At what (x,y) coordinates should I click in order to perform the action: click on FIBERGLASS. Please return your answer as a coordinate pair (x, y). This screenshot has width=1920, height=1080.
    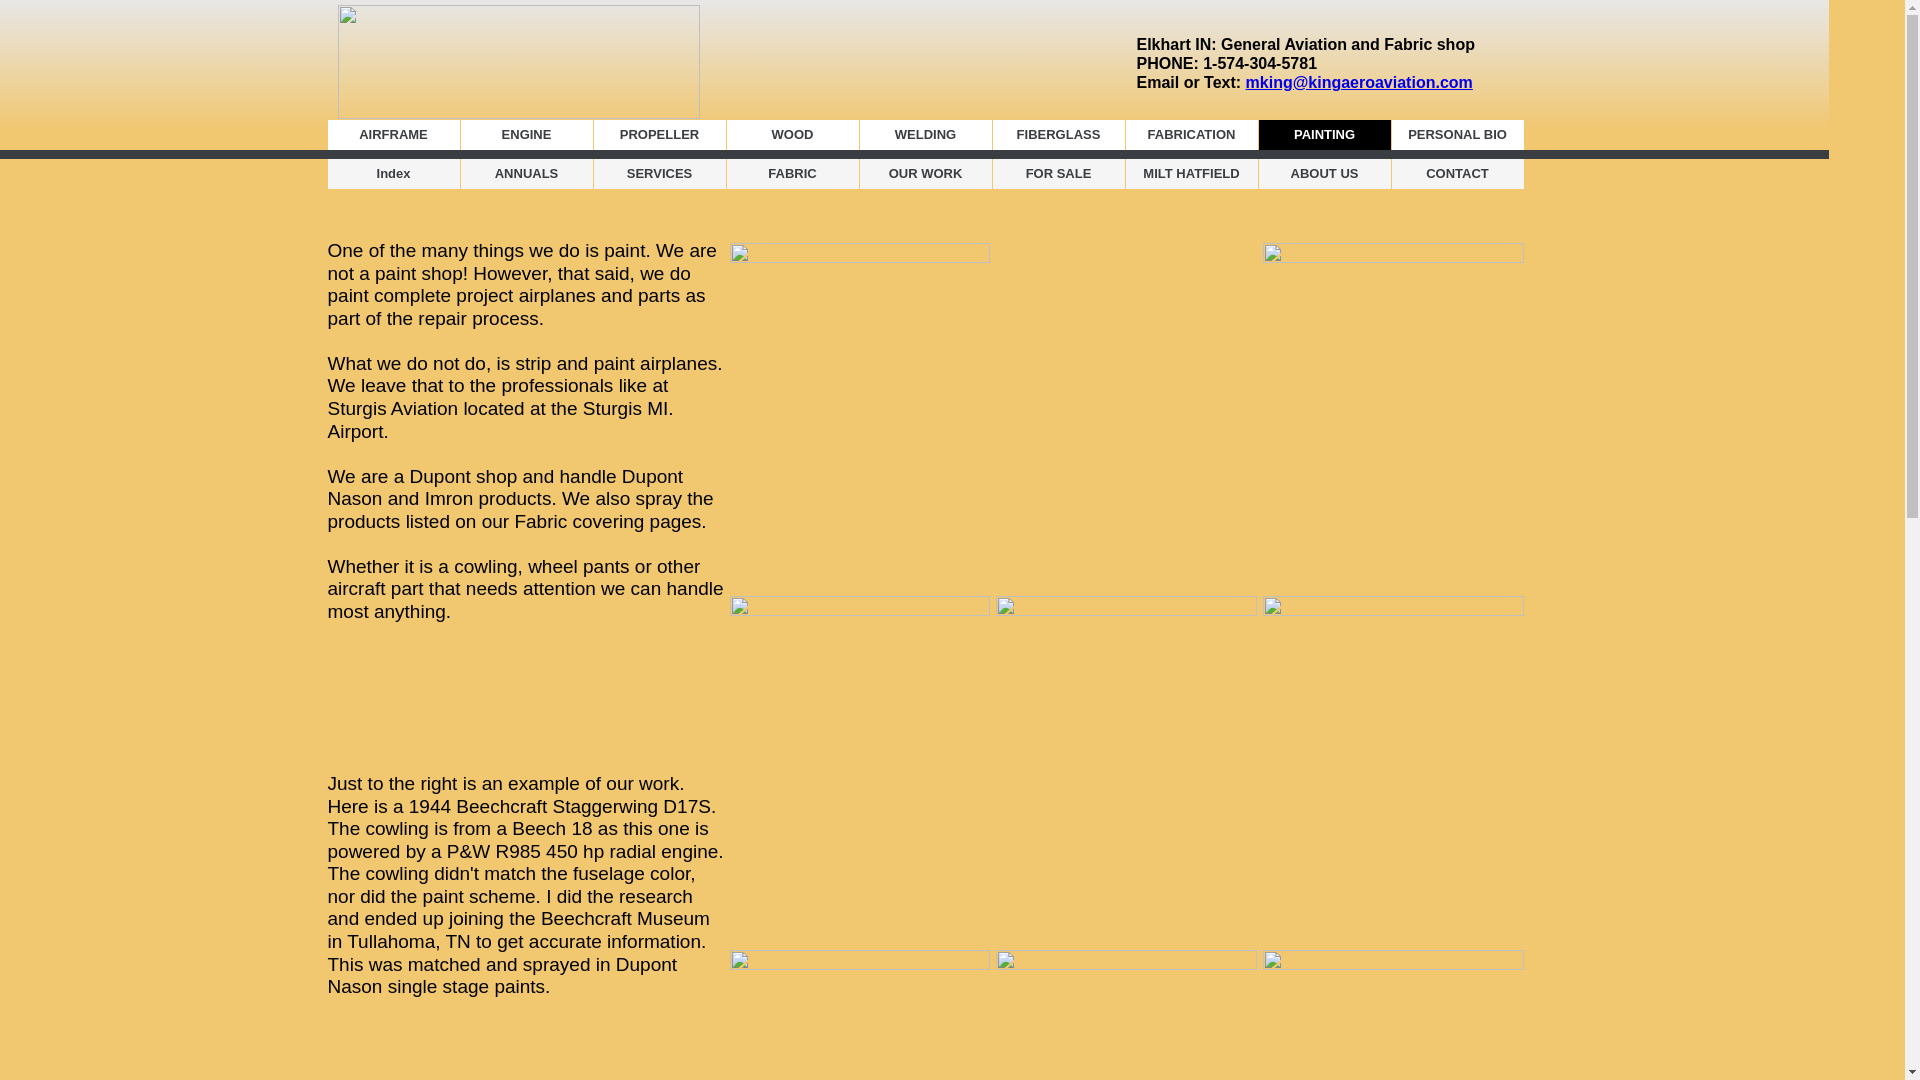
    Looking at the image, I should click on (1058, 134).